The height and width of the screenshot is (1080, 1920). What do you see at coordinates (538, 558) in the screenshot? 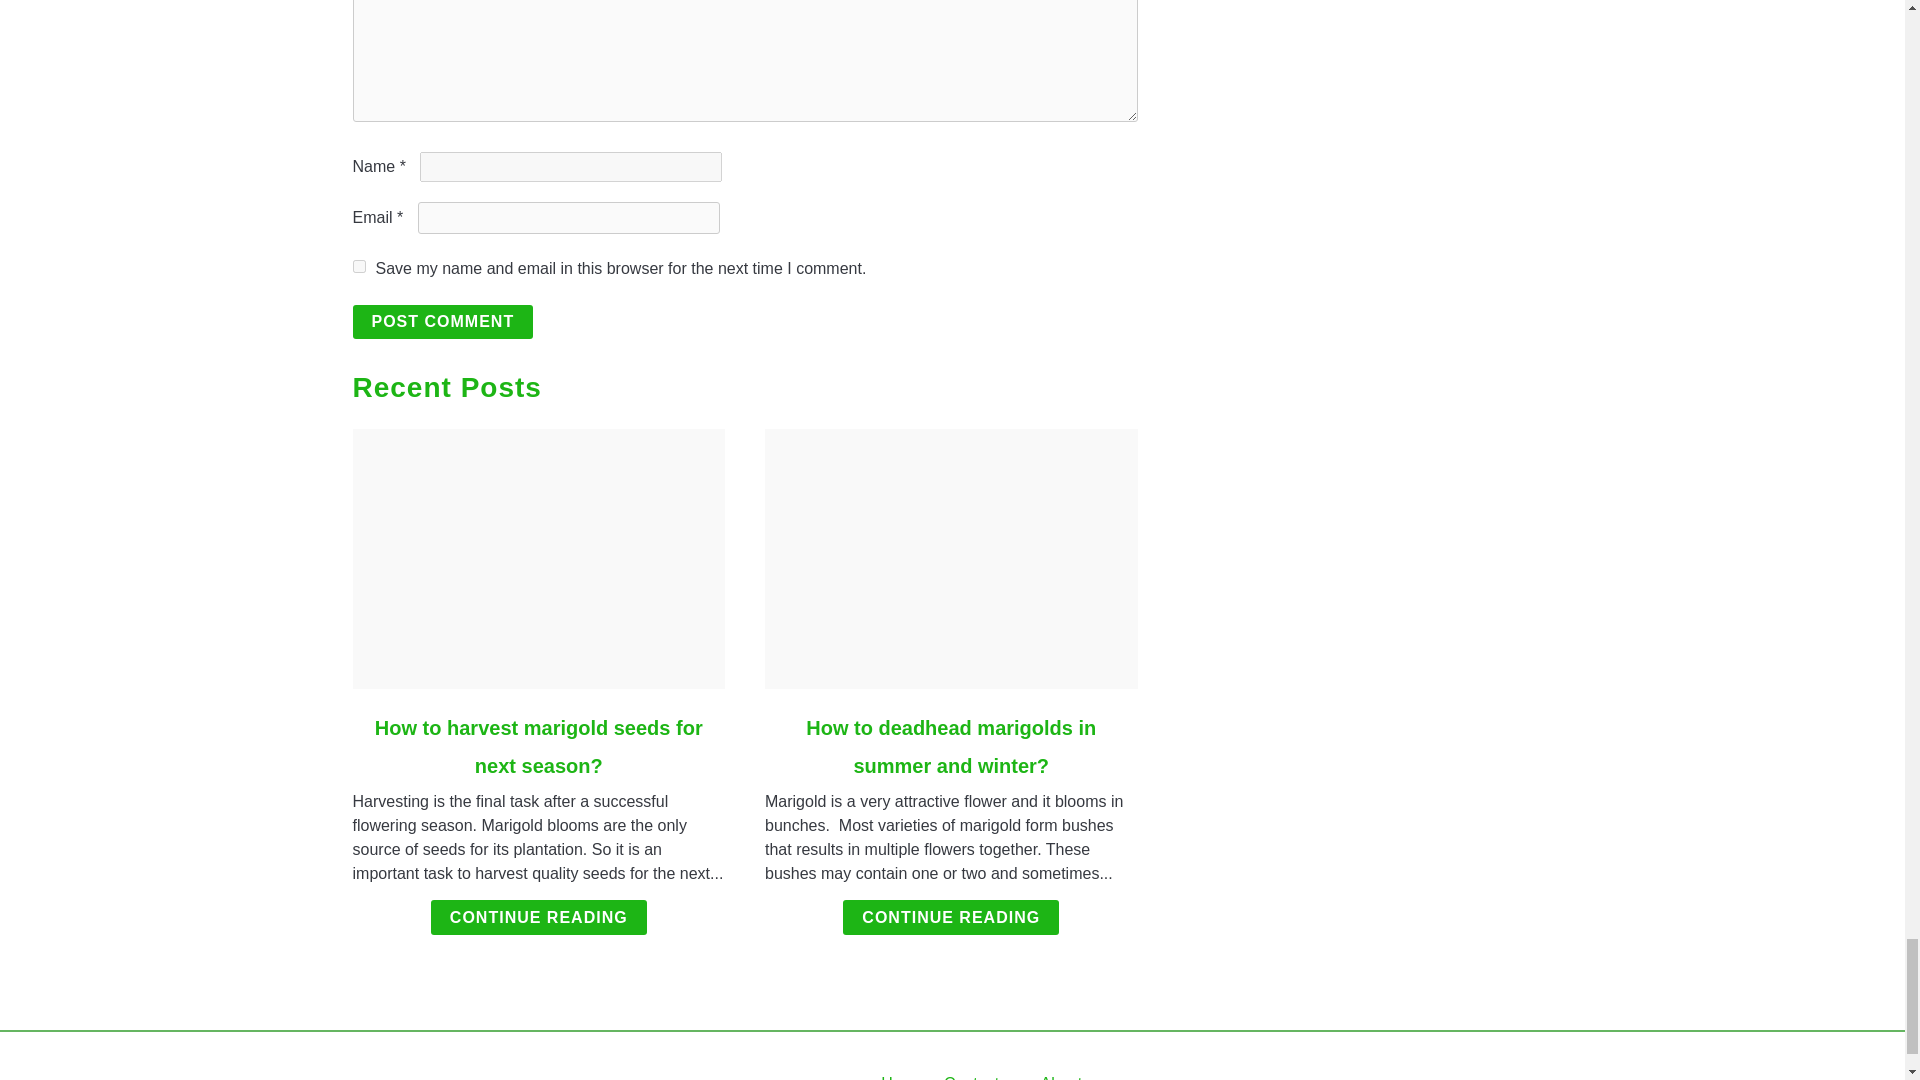
I see `link to How to harvest marigold seeds for next season?` at bounding box center [538, 558].